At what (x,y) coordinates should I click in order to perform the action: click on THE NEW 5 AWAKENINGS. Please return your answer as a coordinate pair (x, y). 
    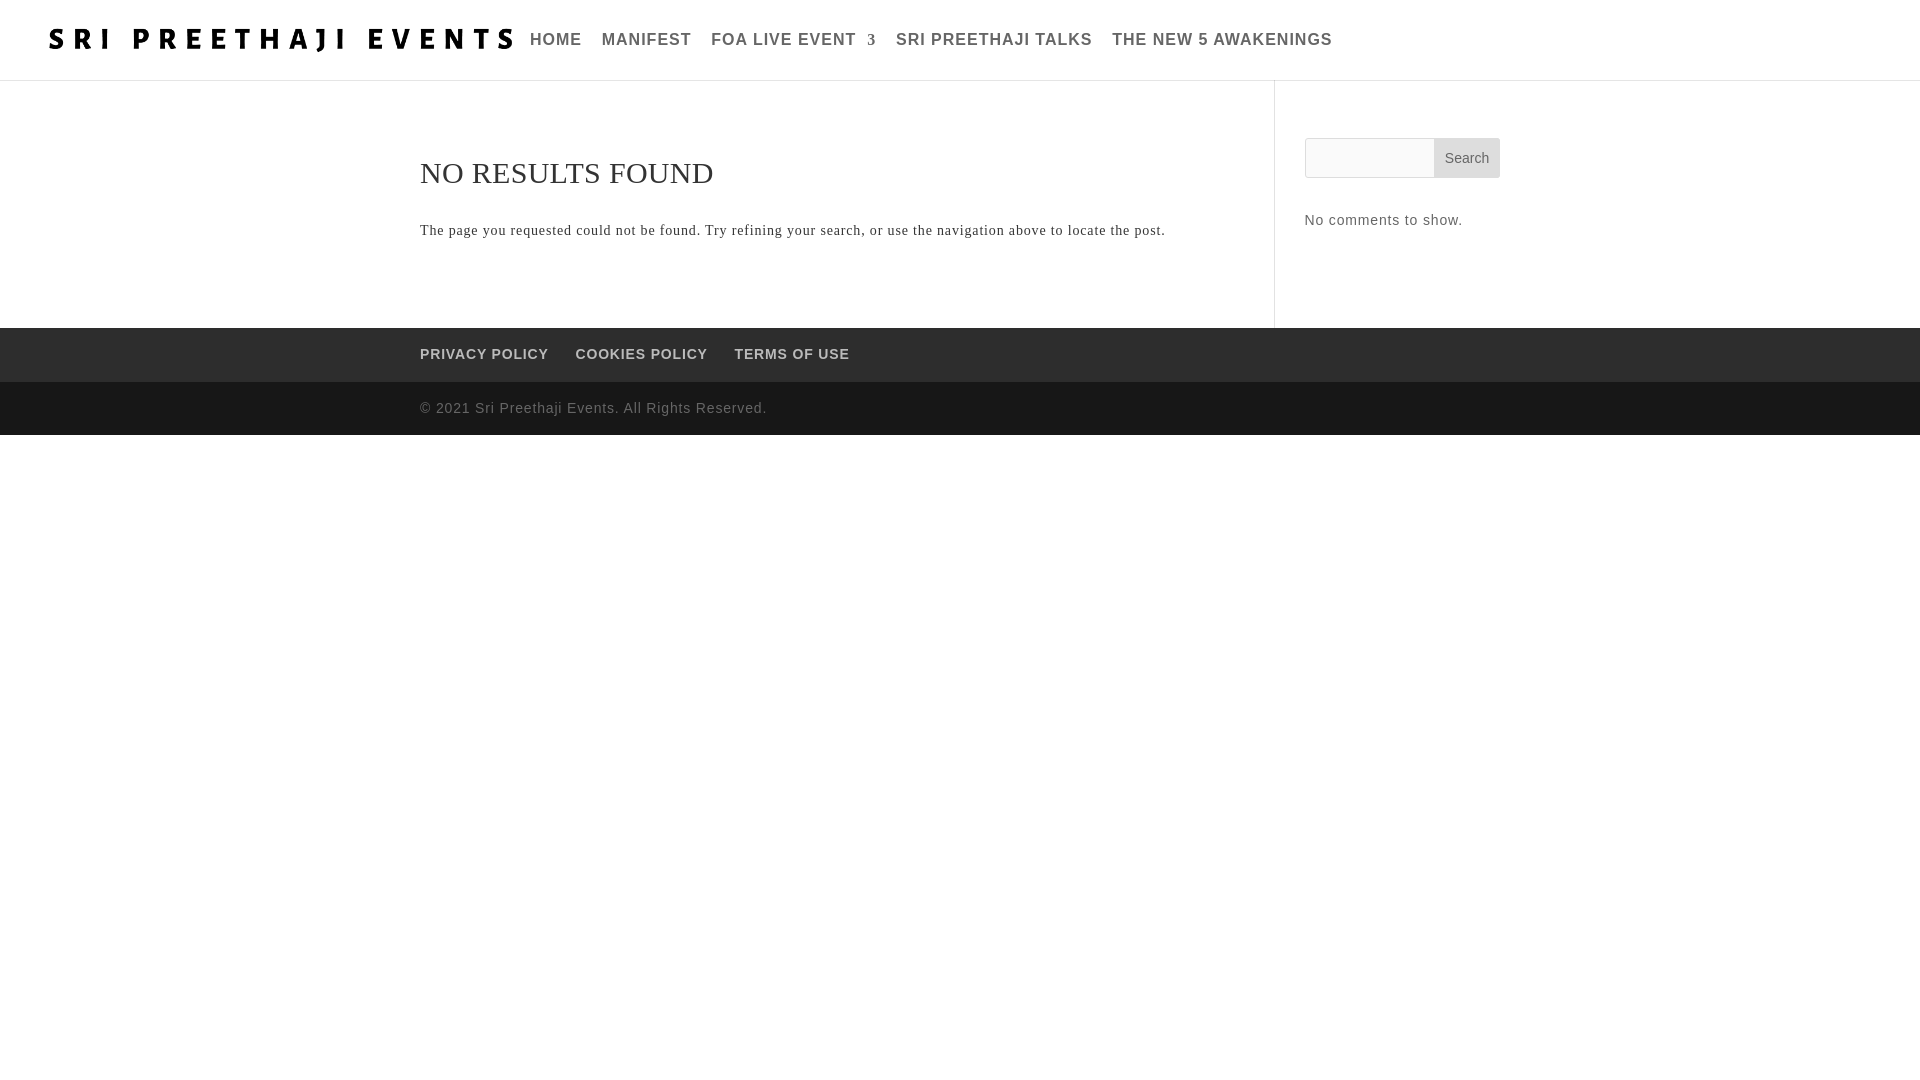
    Looking at the image, I should click on (1222, 56).